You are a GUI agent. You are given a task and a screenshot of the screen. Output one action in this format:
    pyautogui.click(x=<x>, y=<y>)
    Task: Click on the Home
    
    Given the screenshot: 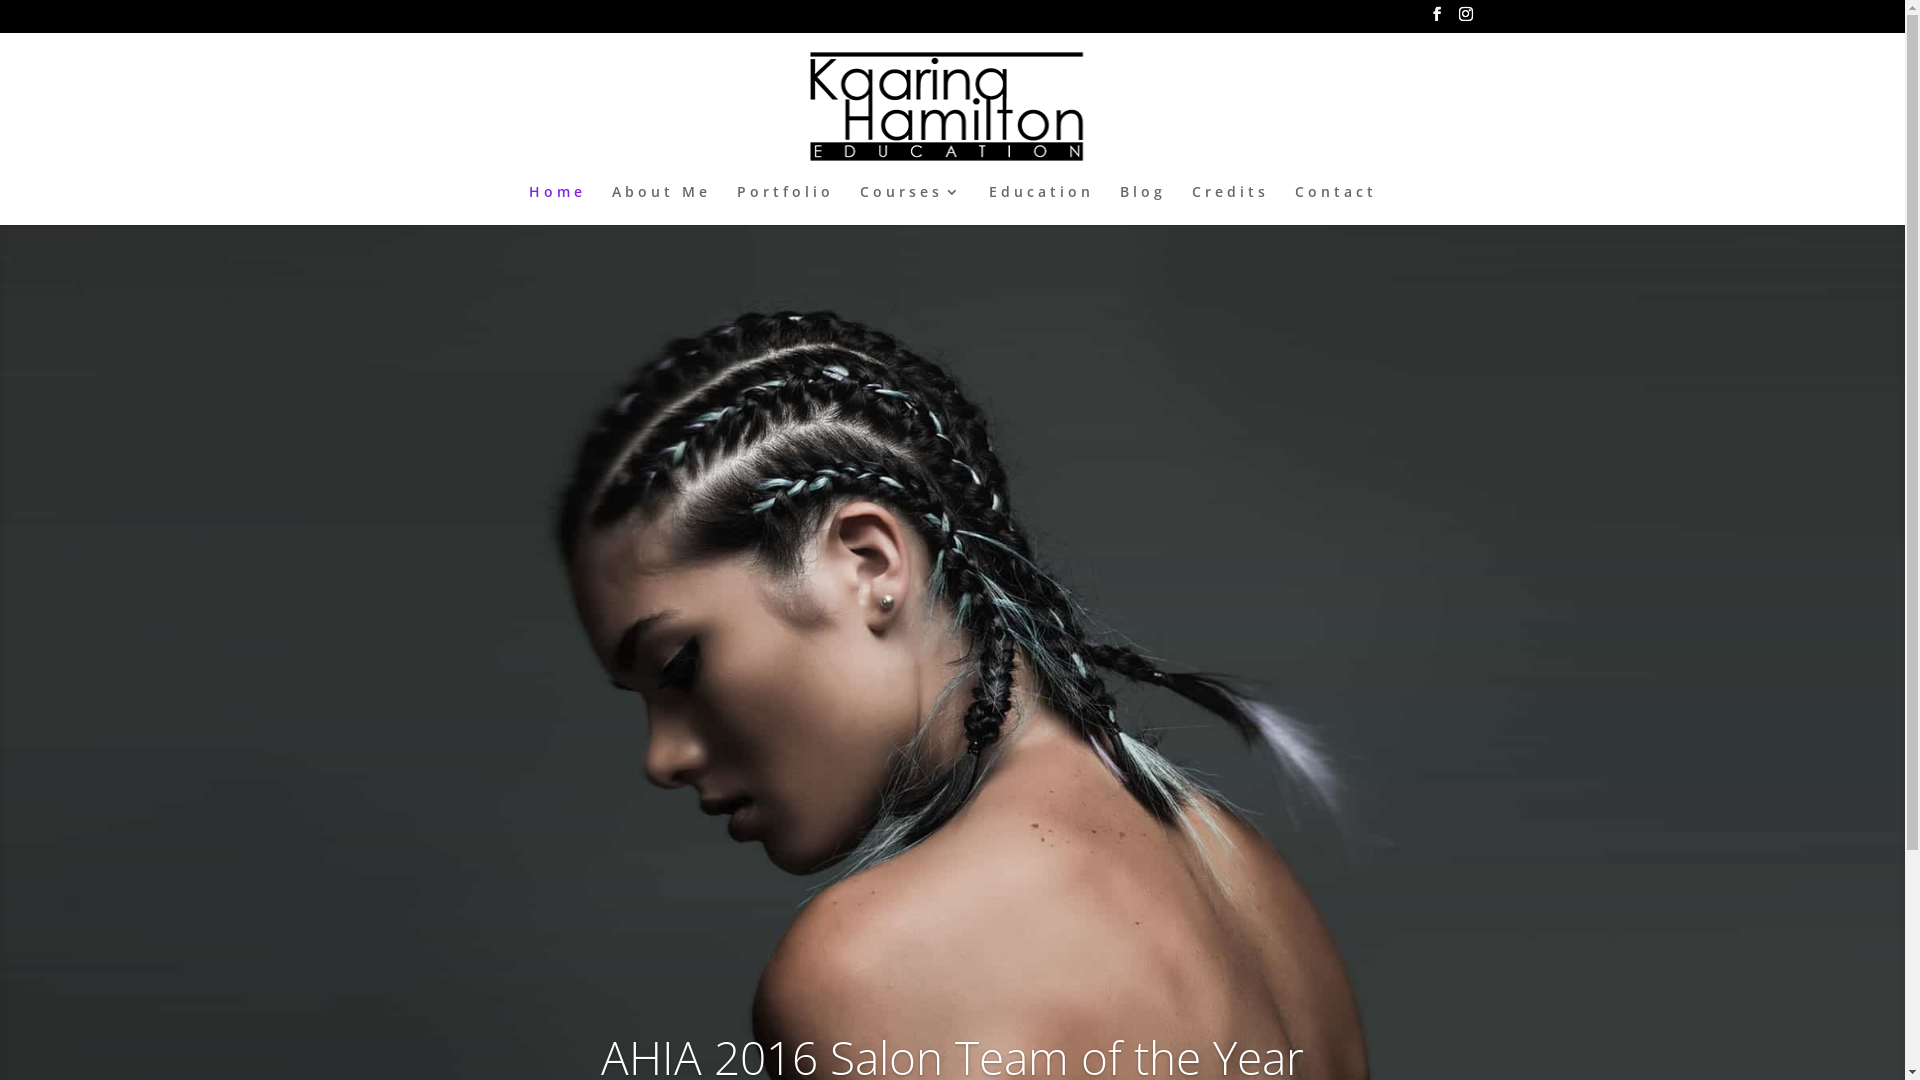 What is the action you would take?
    pyautogui.click(x=556, y=204)
    